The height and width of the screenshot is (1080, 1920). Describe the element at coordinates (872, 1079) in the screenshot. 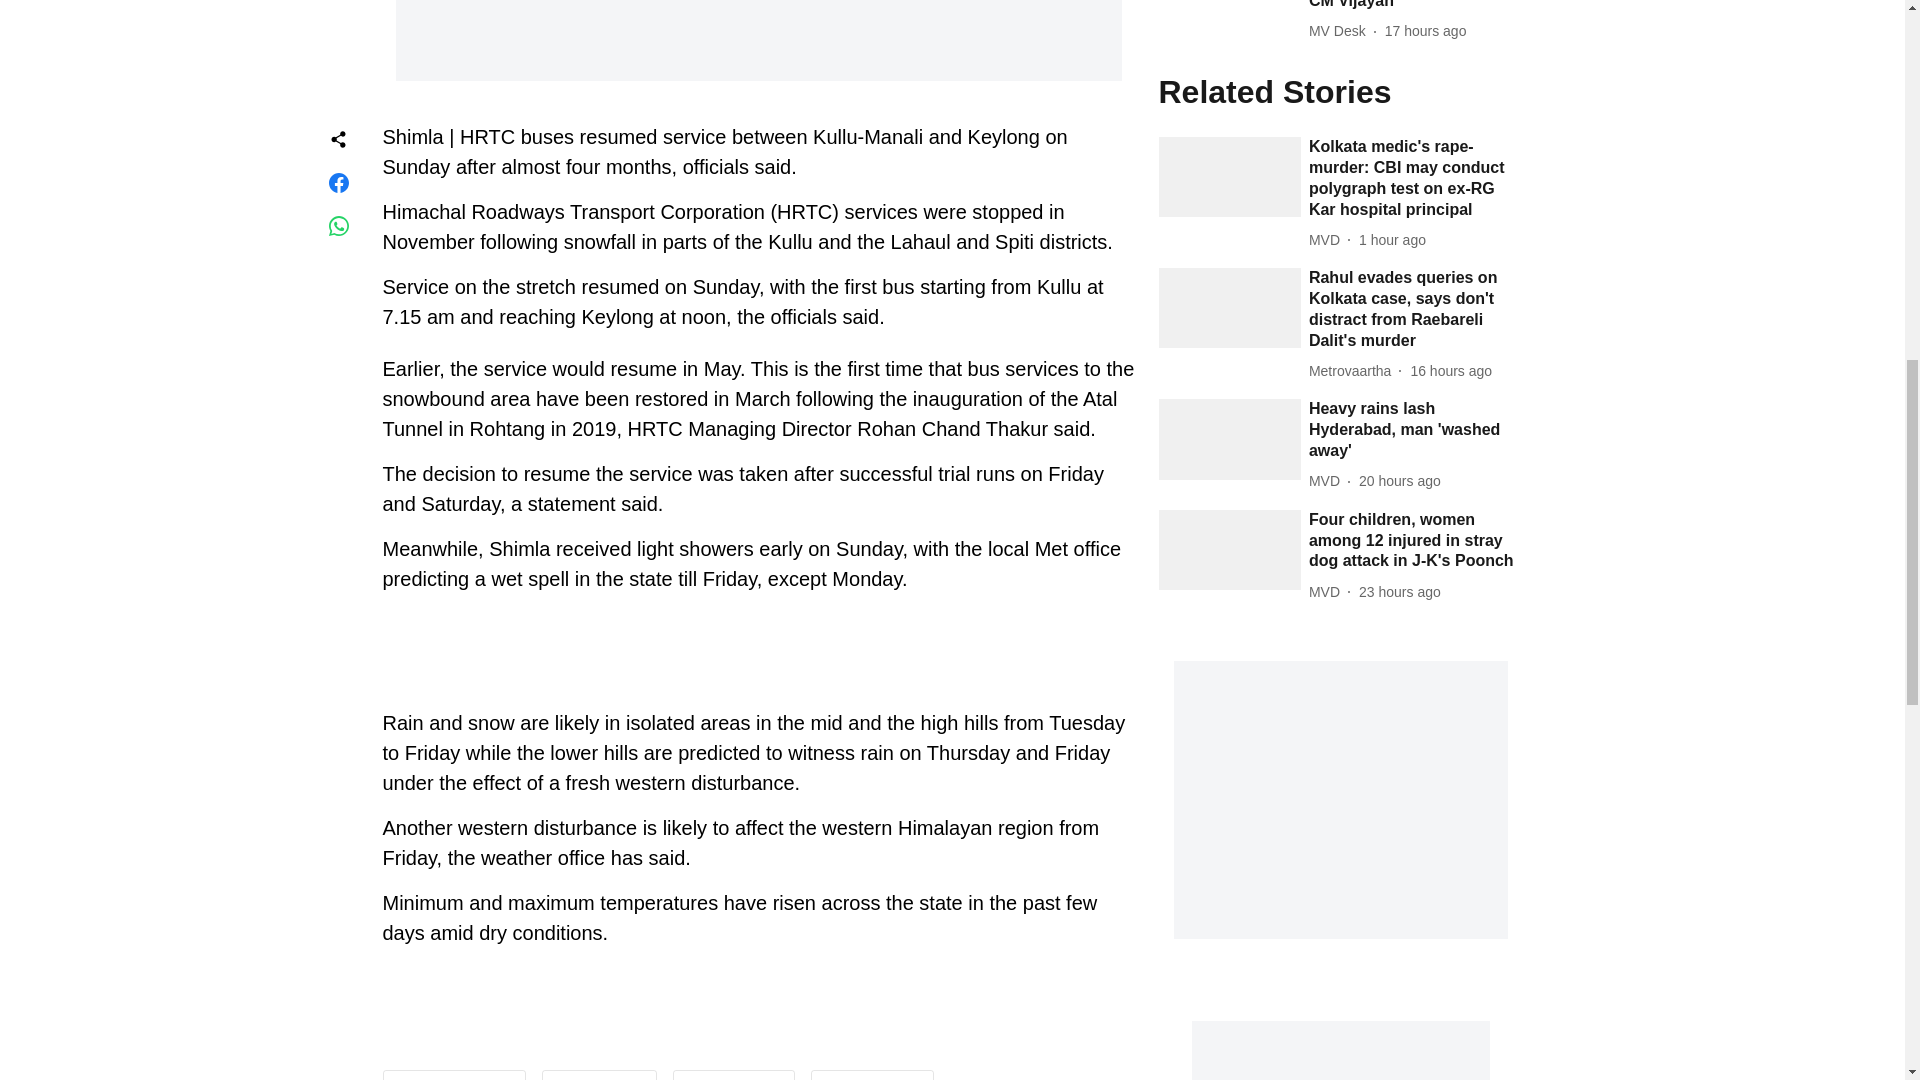

I see `and Keylong` at that location.